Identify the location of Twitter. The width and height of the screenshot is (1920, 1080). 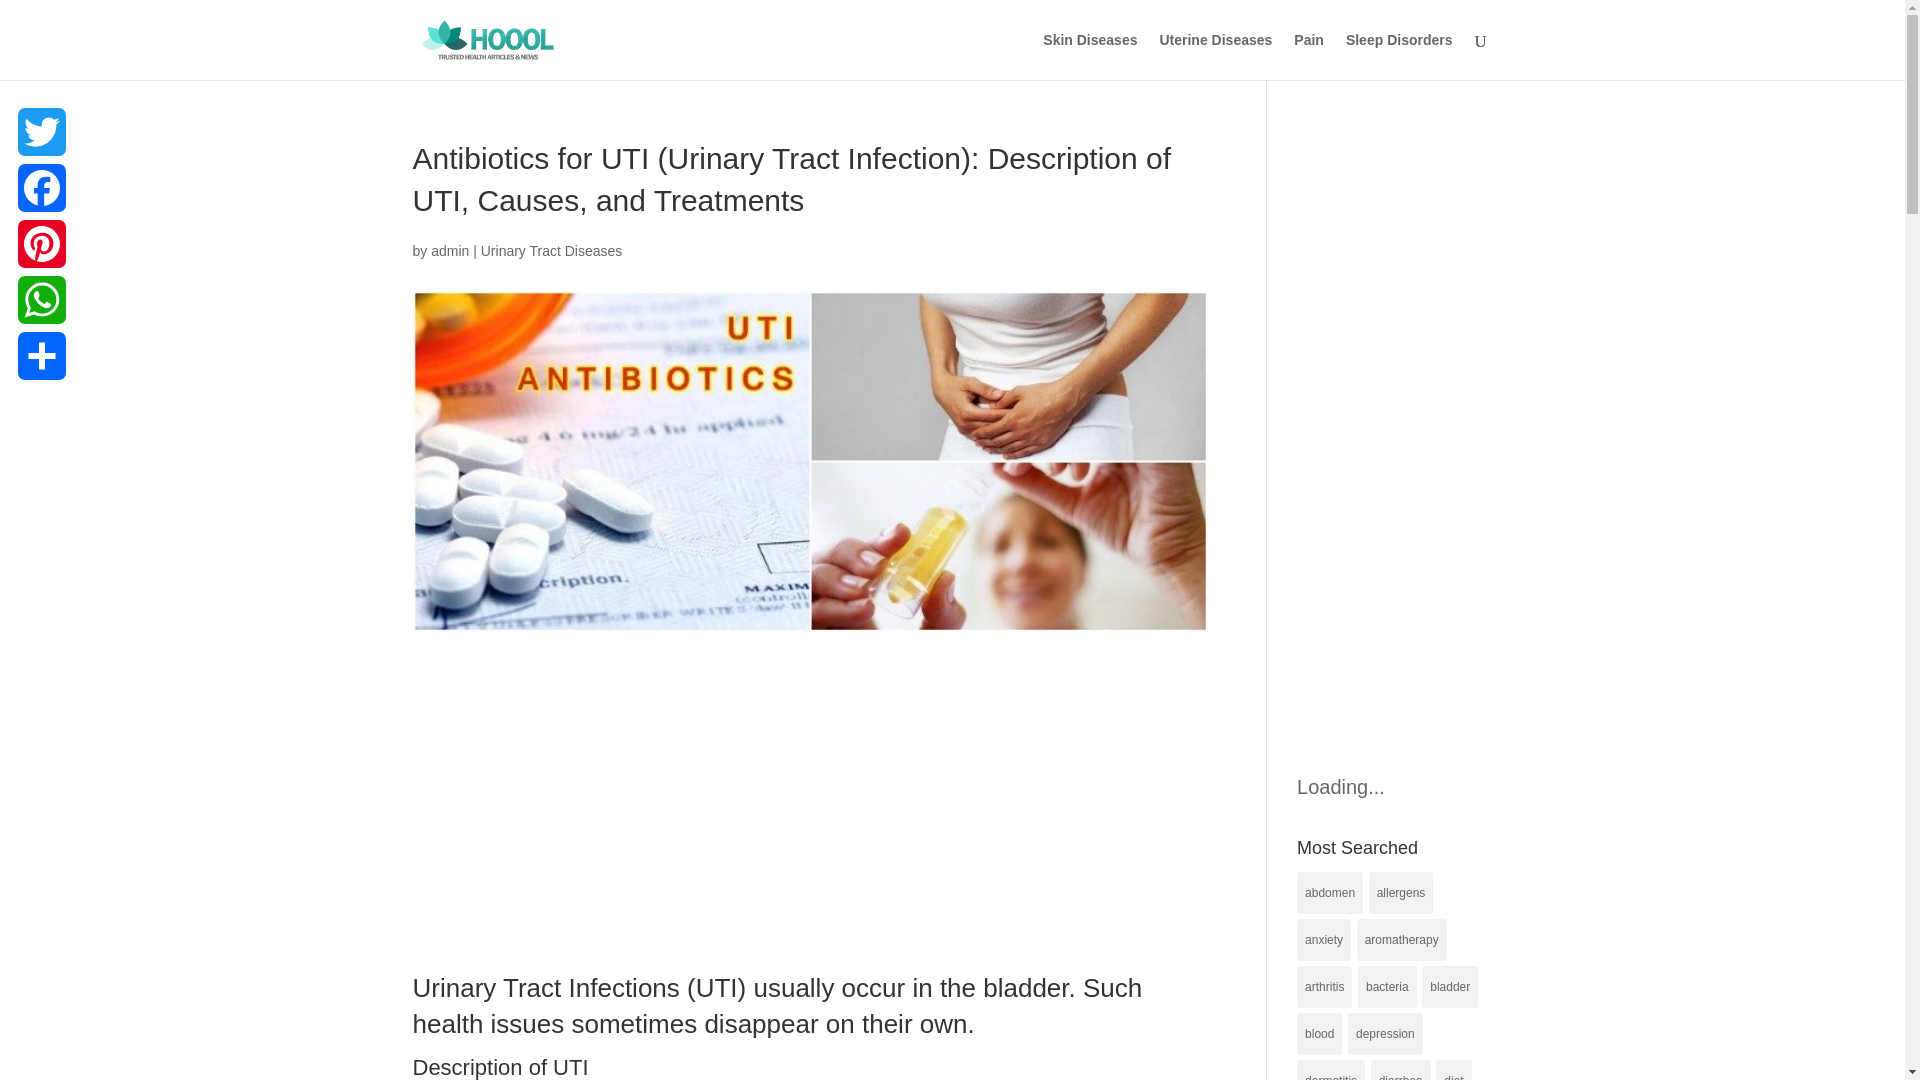
(41, 131).